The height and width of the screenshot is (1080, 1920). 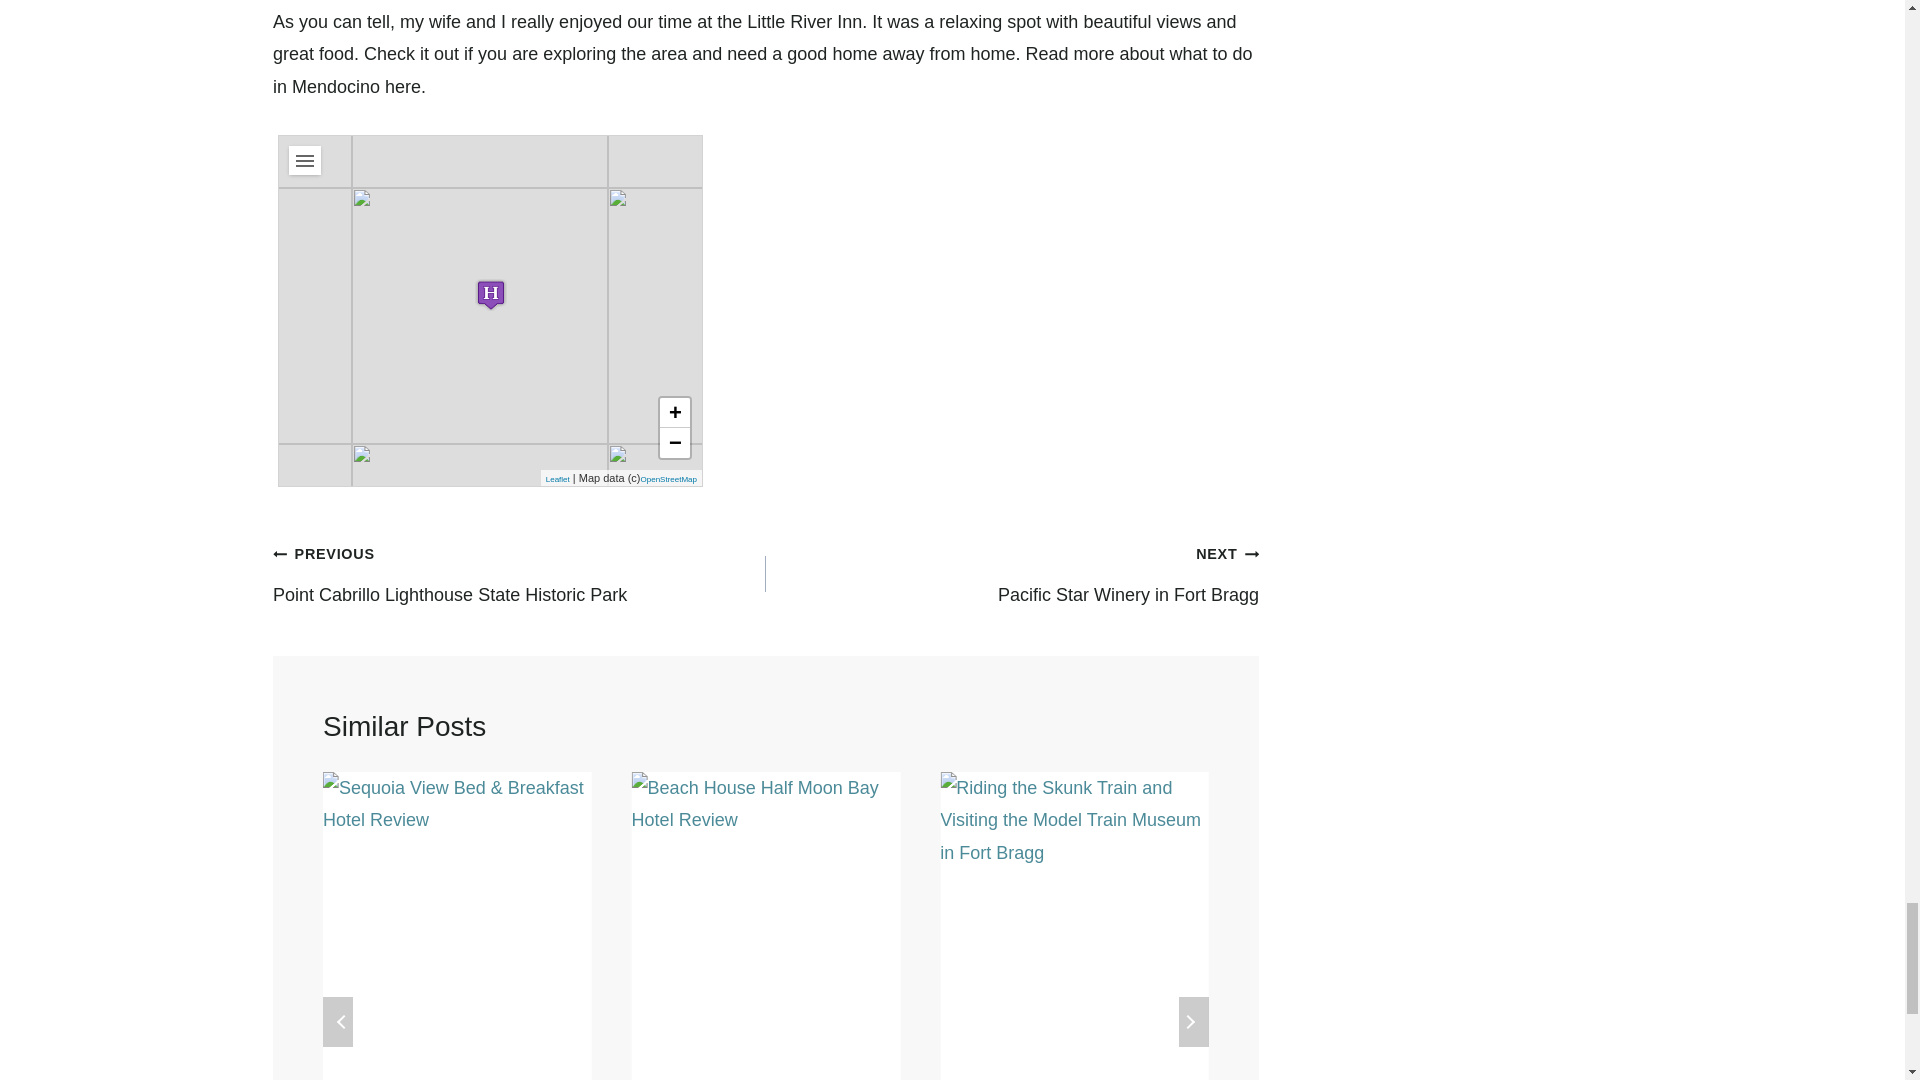 What do you see at coordinates (558, 479) in the screenshot?
I see `A JS library for interactive maps` at bounding box center [558, 479].